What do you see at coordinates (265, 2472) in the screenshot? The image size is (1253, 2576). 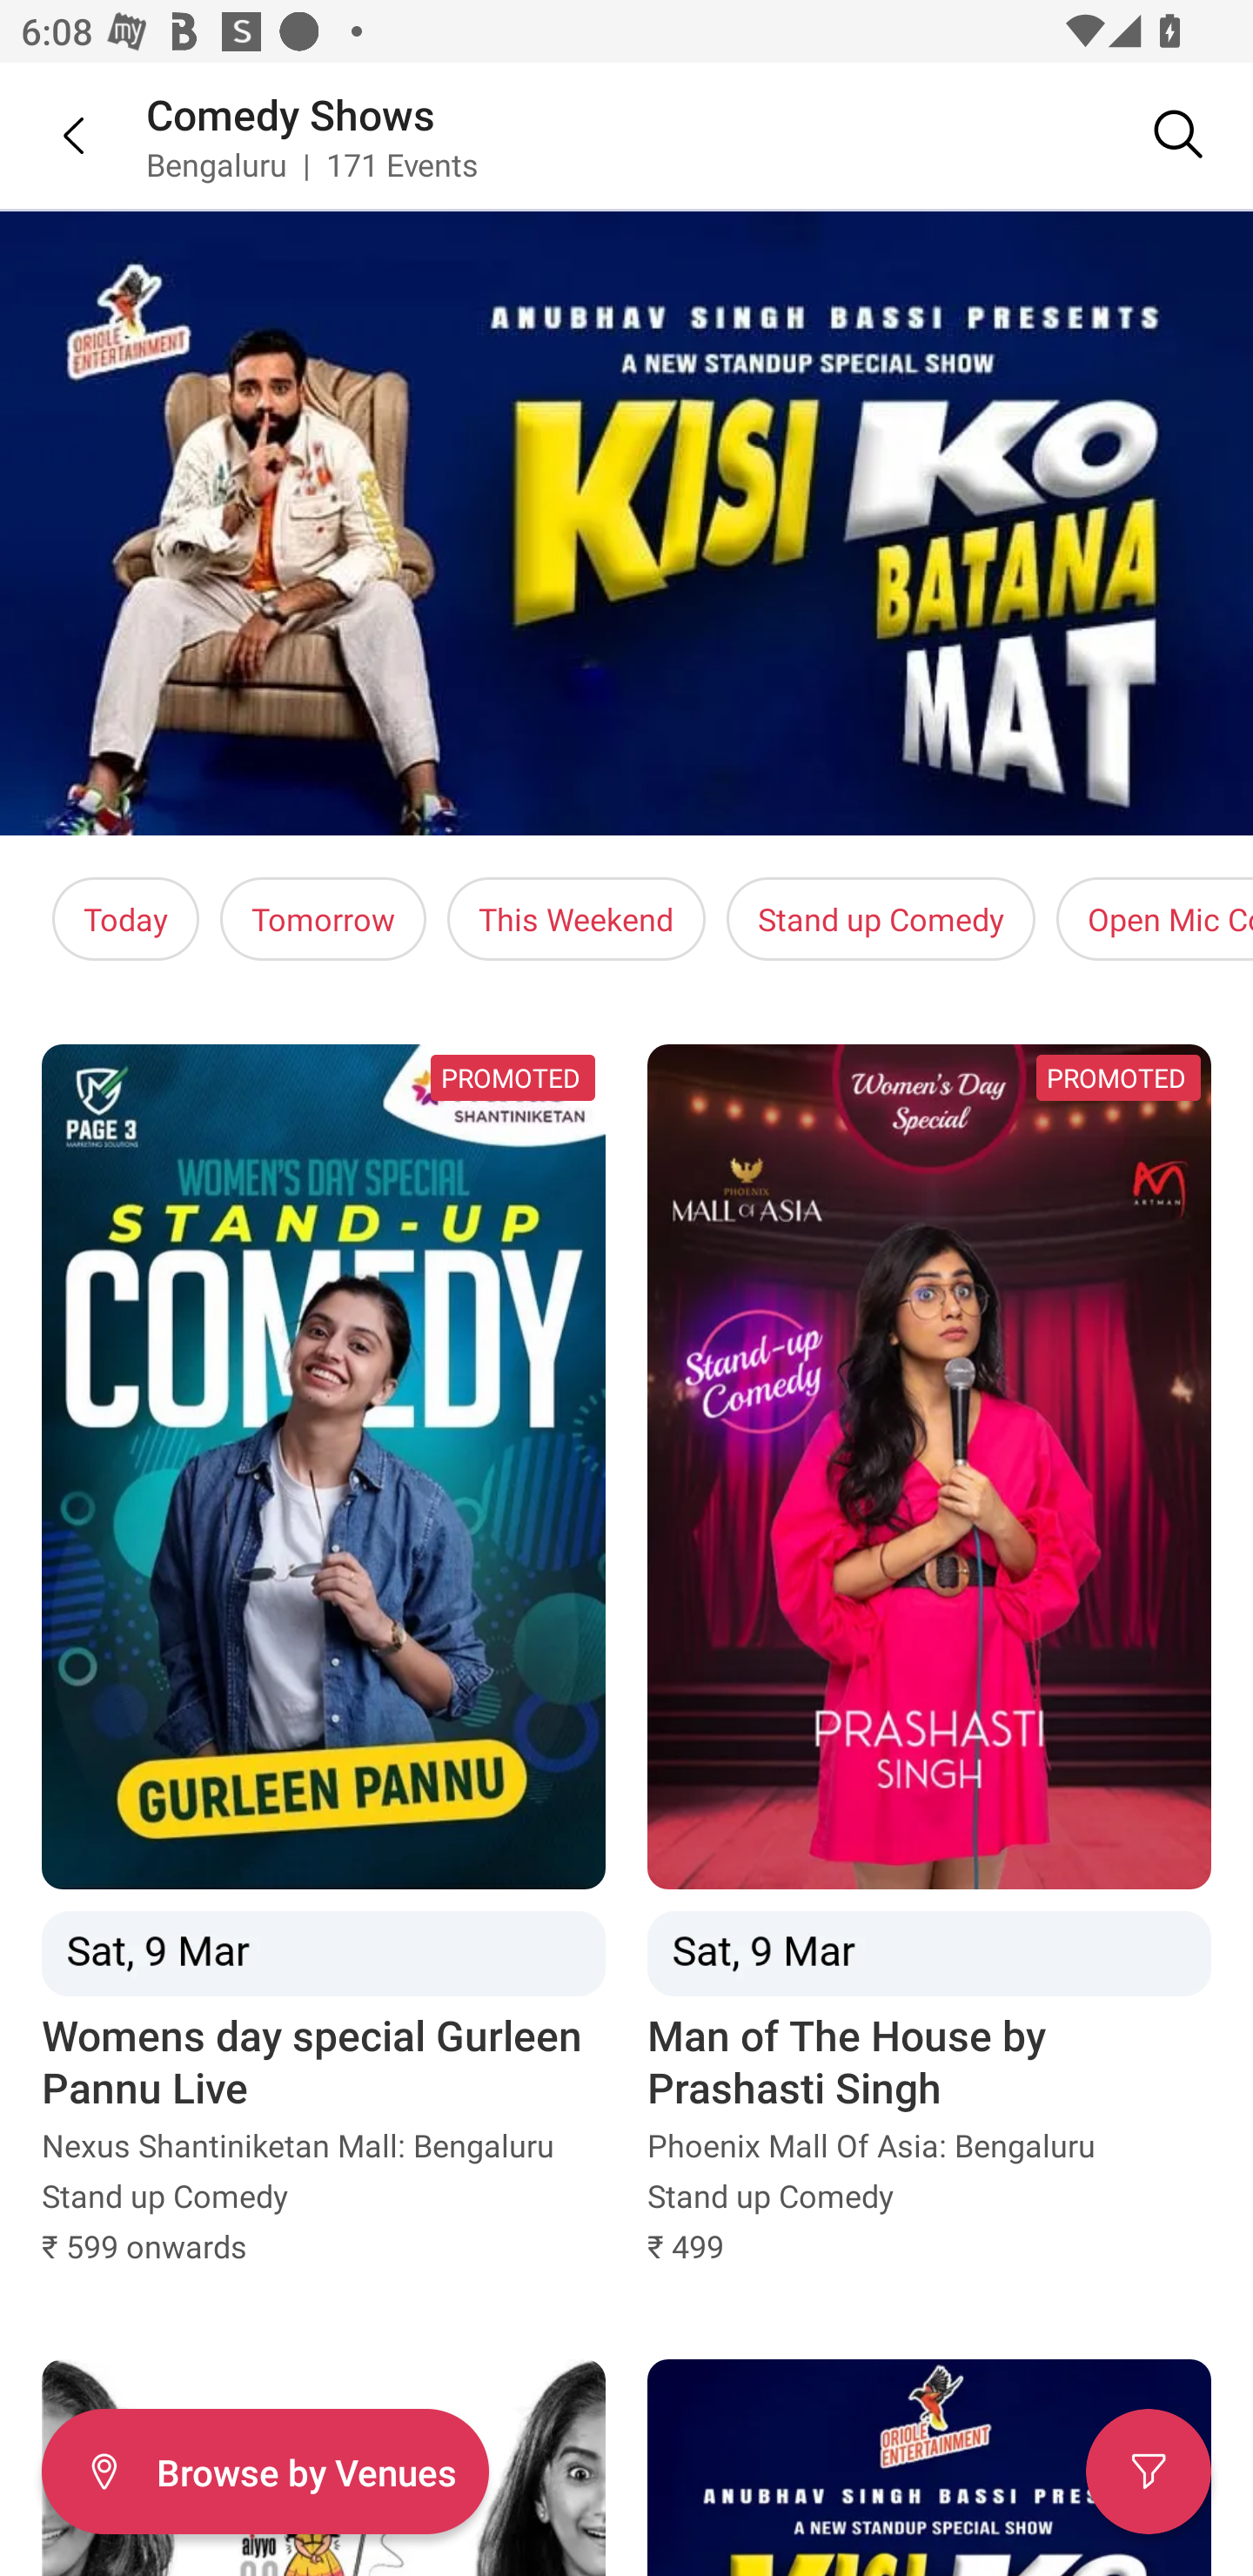 I see `Filter Browse by Venues` at bounding box center [265, 2472].